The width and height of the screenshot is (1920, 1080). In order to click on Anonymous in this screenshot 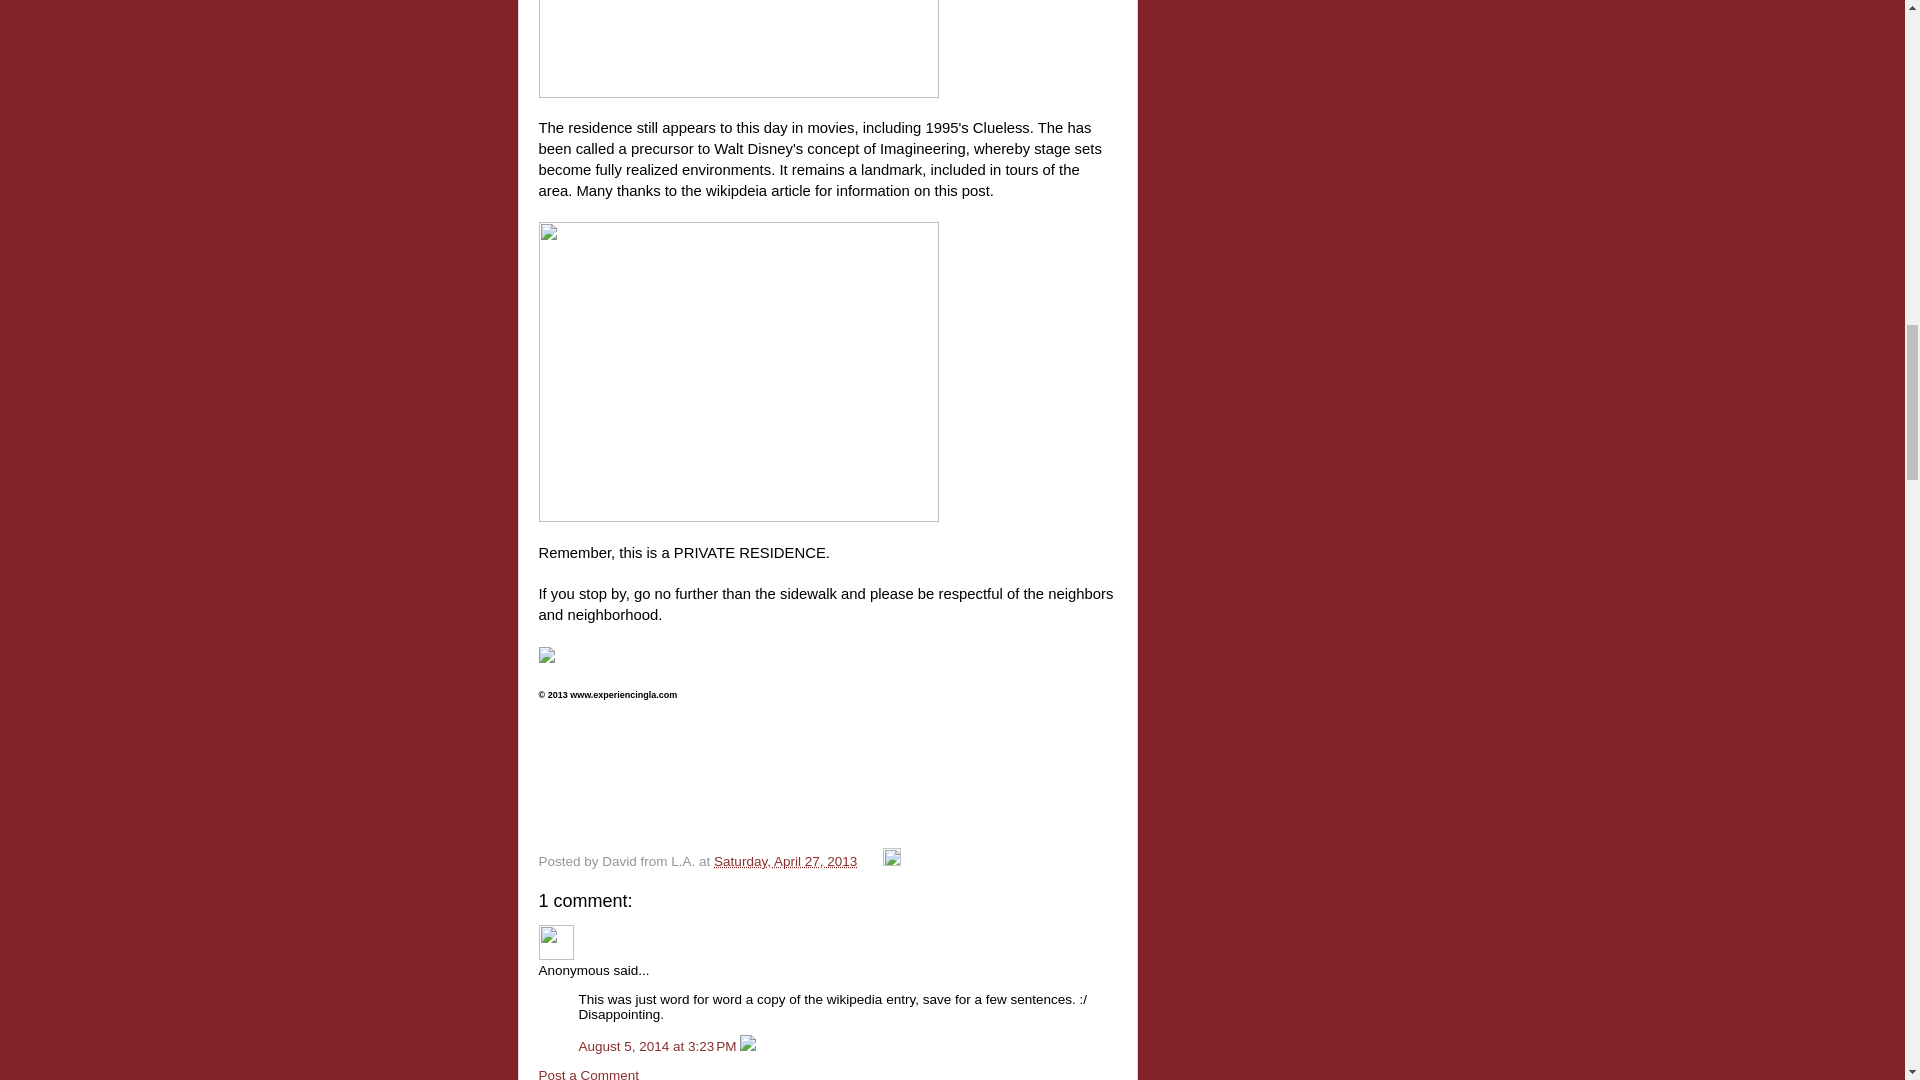, I will do `click(554, 942)`.